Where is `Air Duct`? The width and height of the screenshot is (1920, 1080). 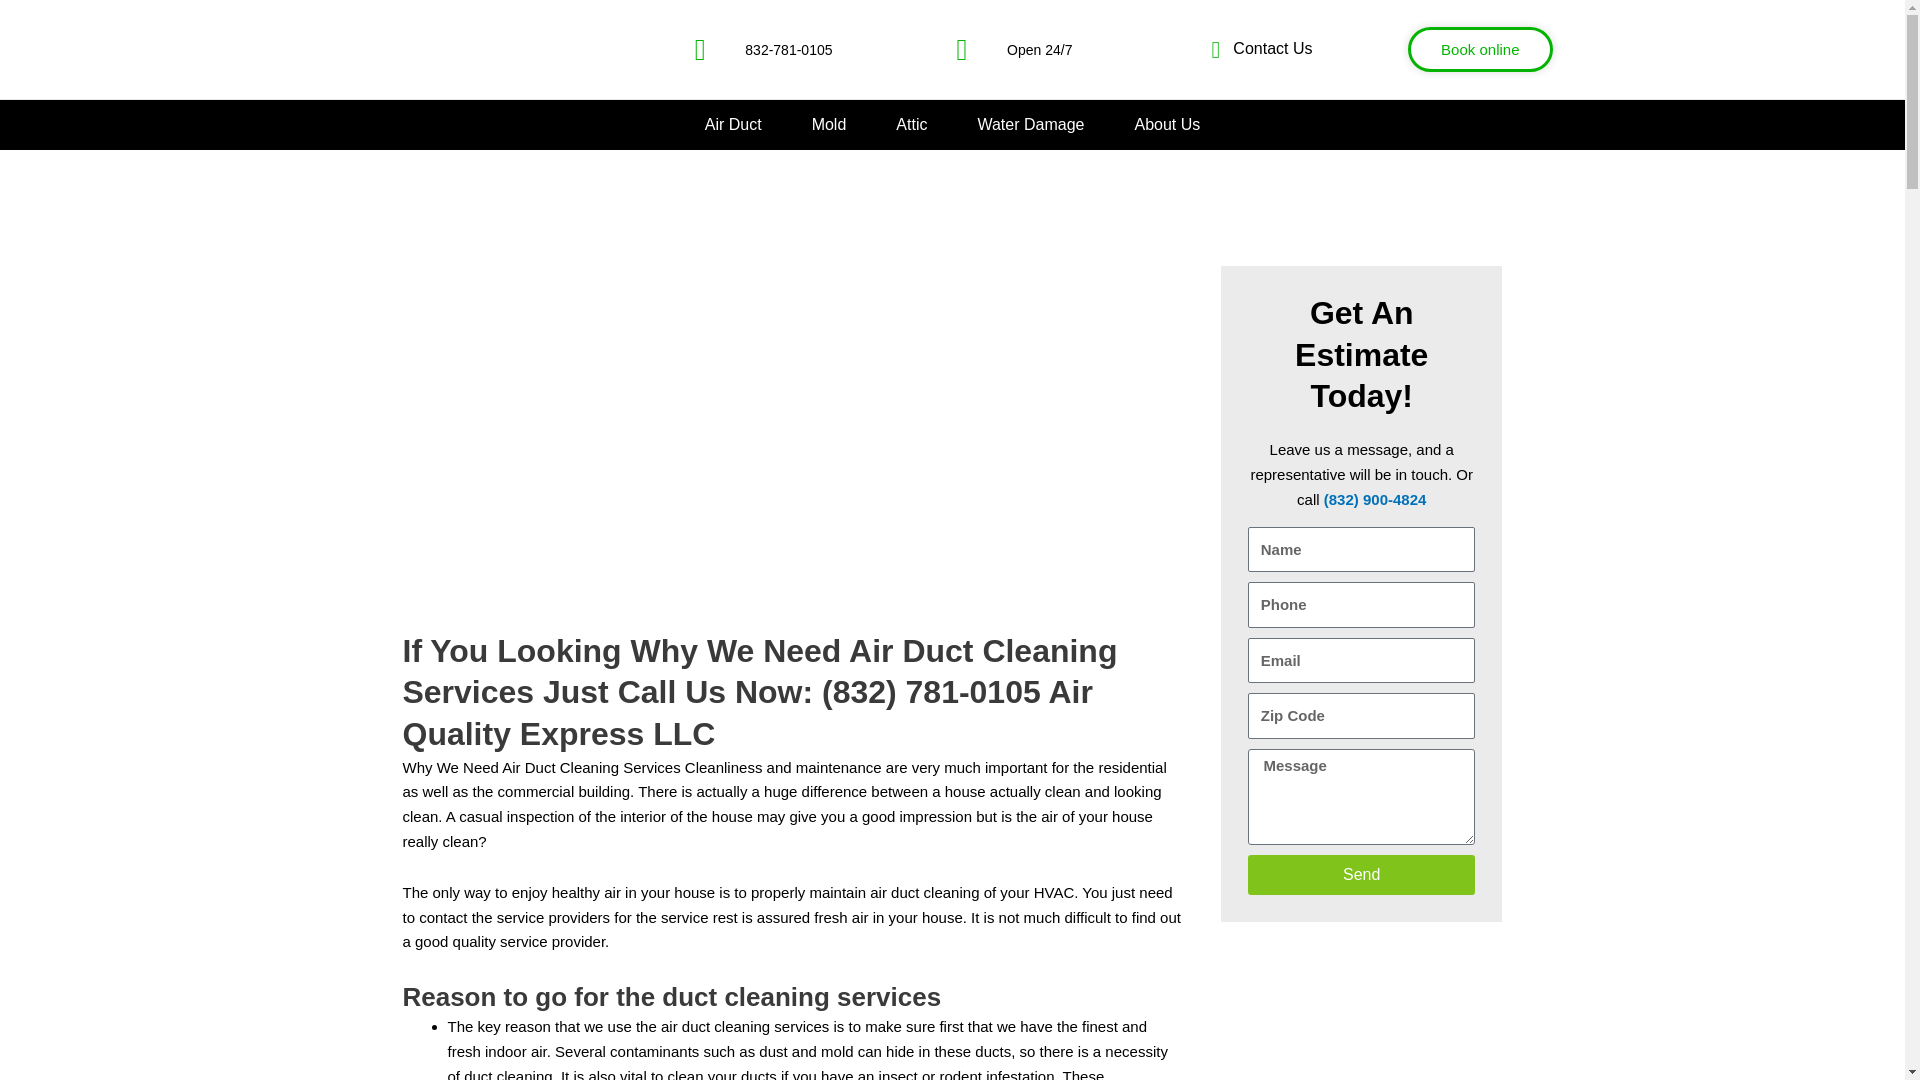 Air Duct is located at coordinates (733, 124).